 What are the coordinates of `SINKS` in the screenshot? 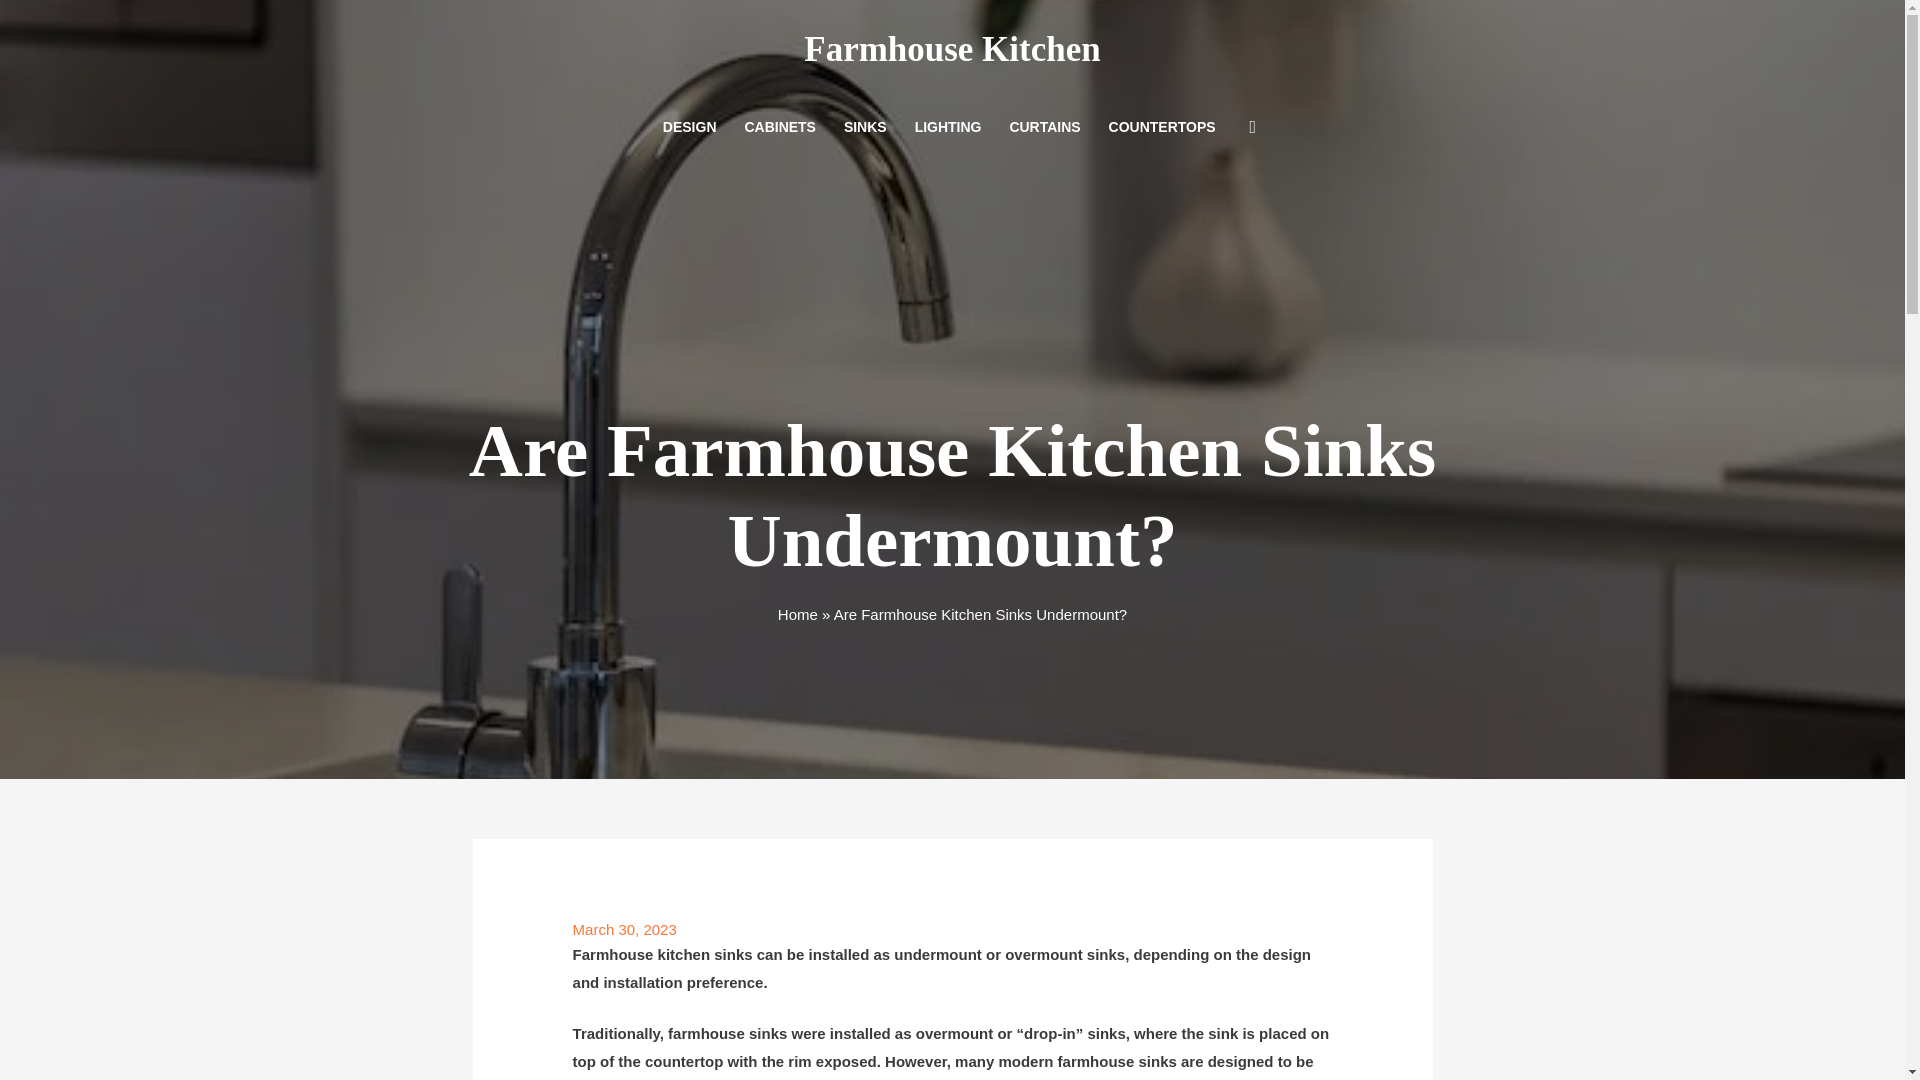 It's located at (864, 128).